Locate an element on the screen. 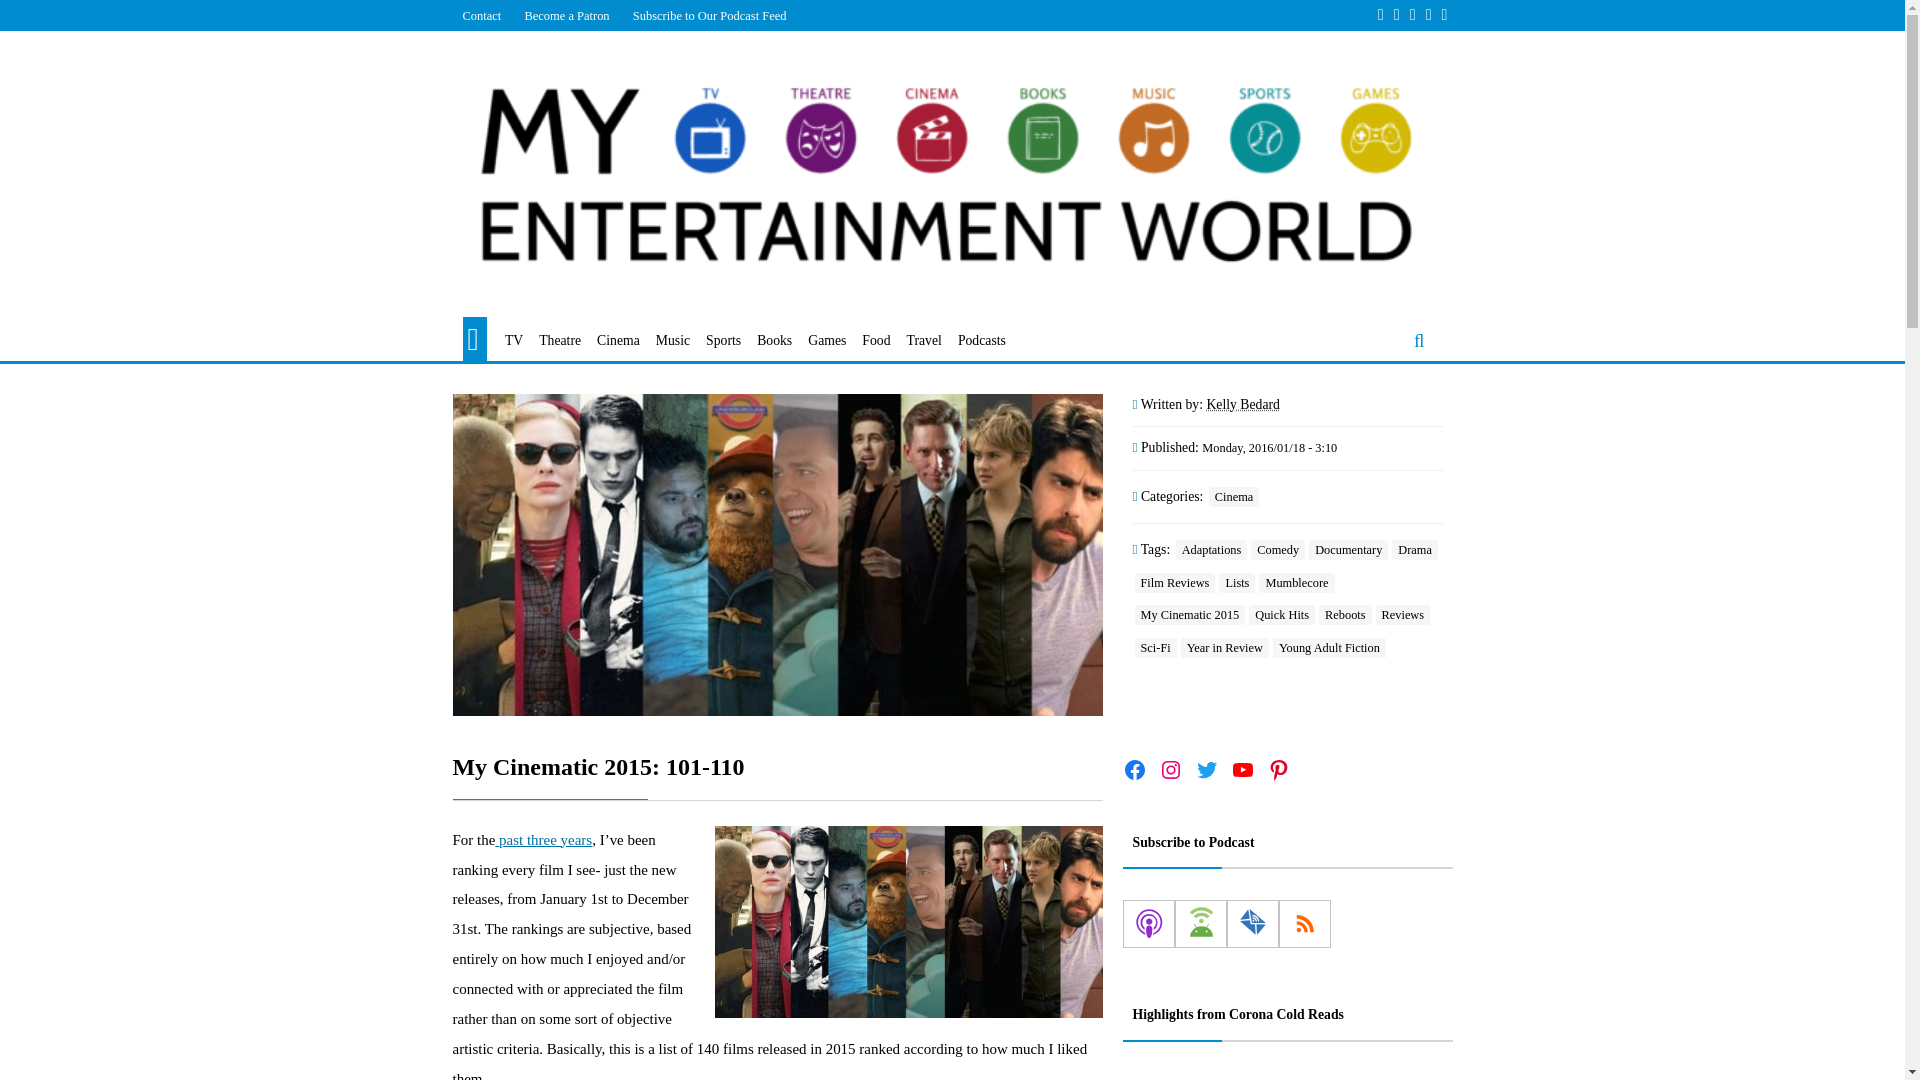 This screenshot has width=1920, height=1080. Cinema is located at coordinates (618, 341).